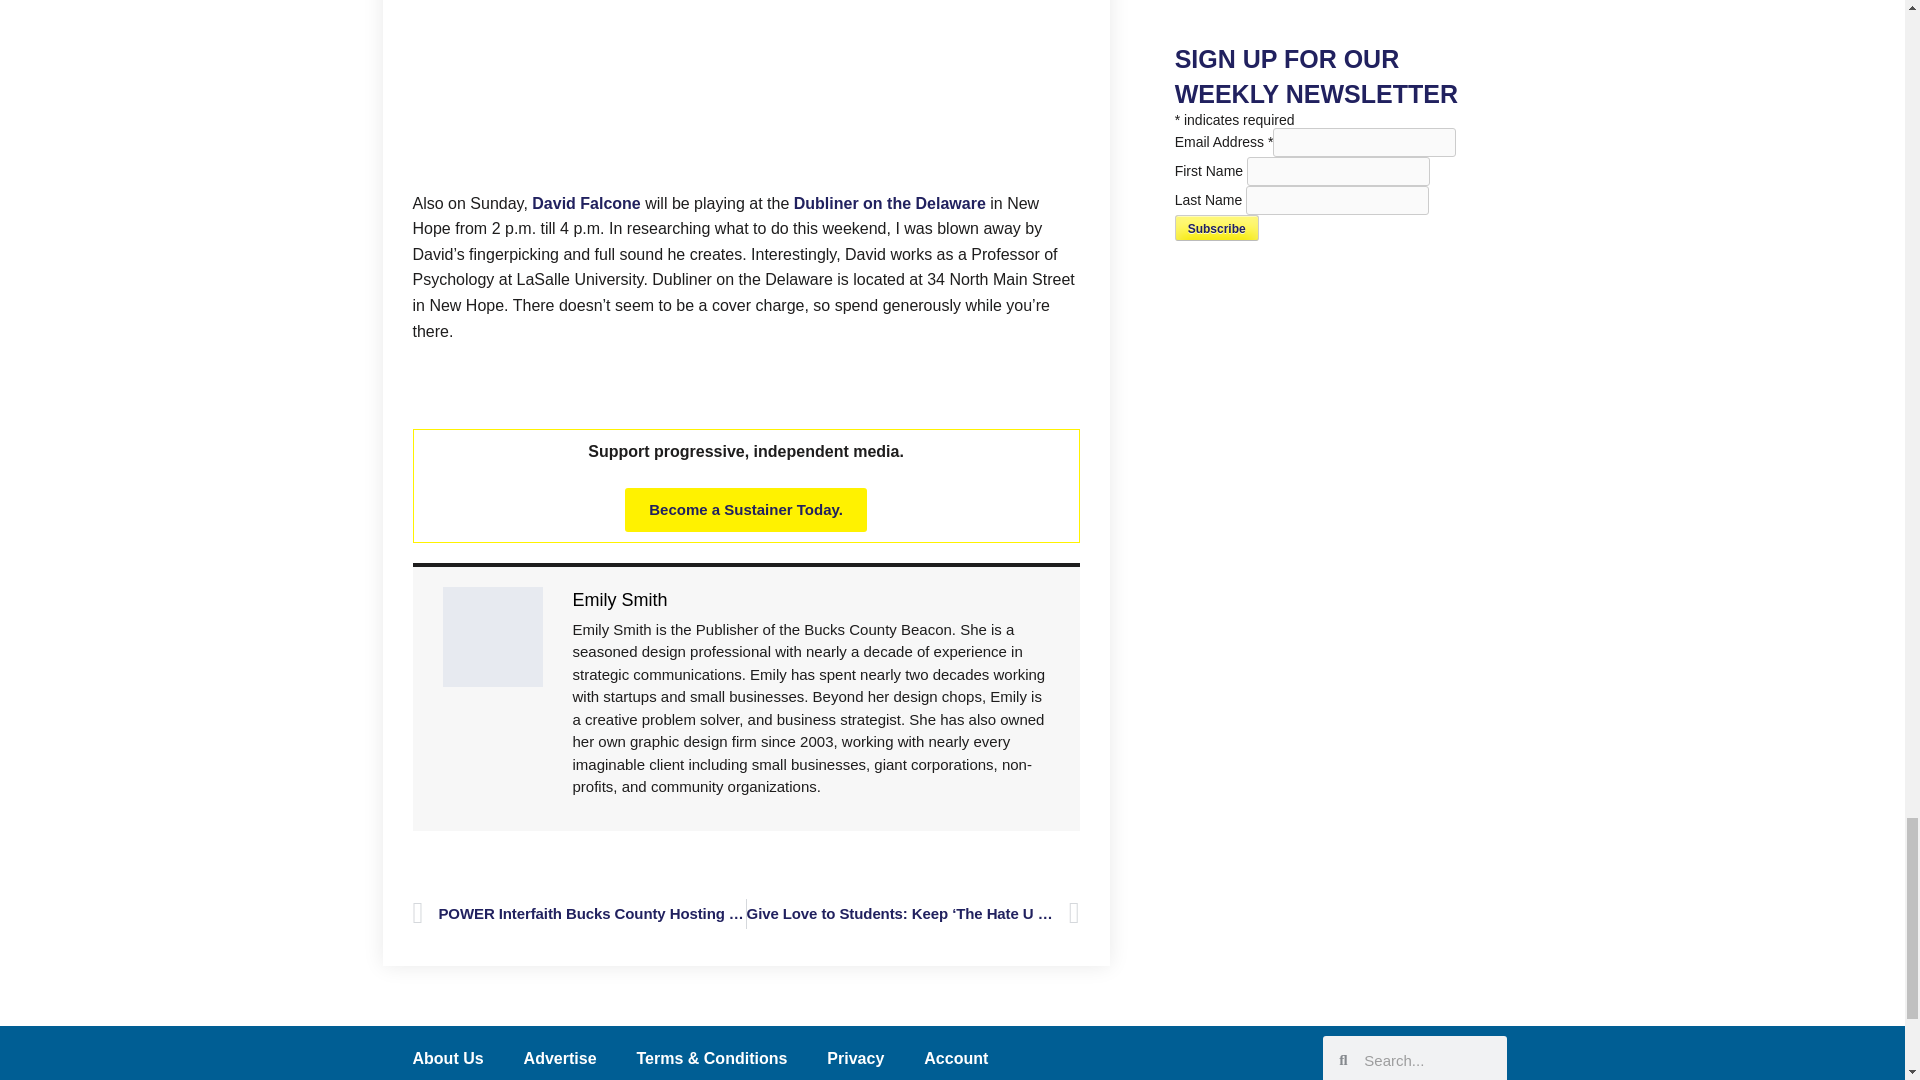 The height and width of the screenshot is (1080, 1920). Describe the element at coordinates (746, 91) in the screenshot. I see `David Falcone` at that location.